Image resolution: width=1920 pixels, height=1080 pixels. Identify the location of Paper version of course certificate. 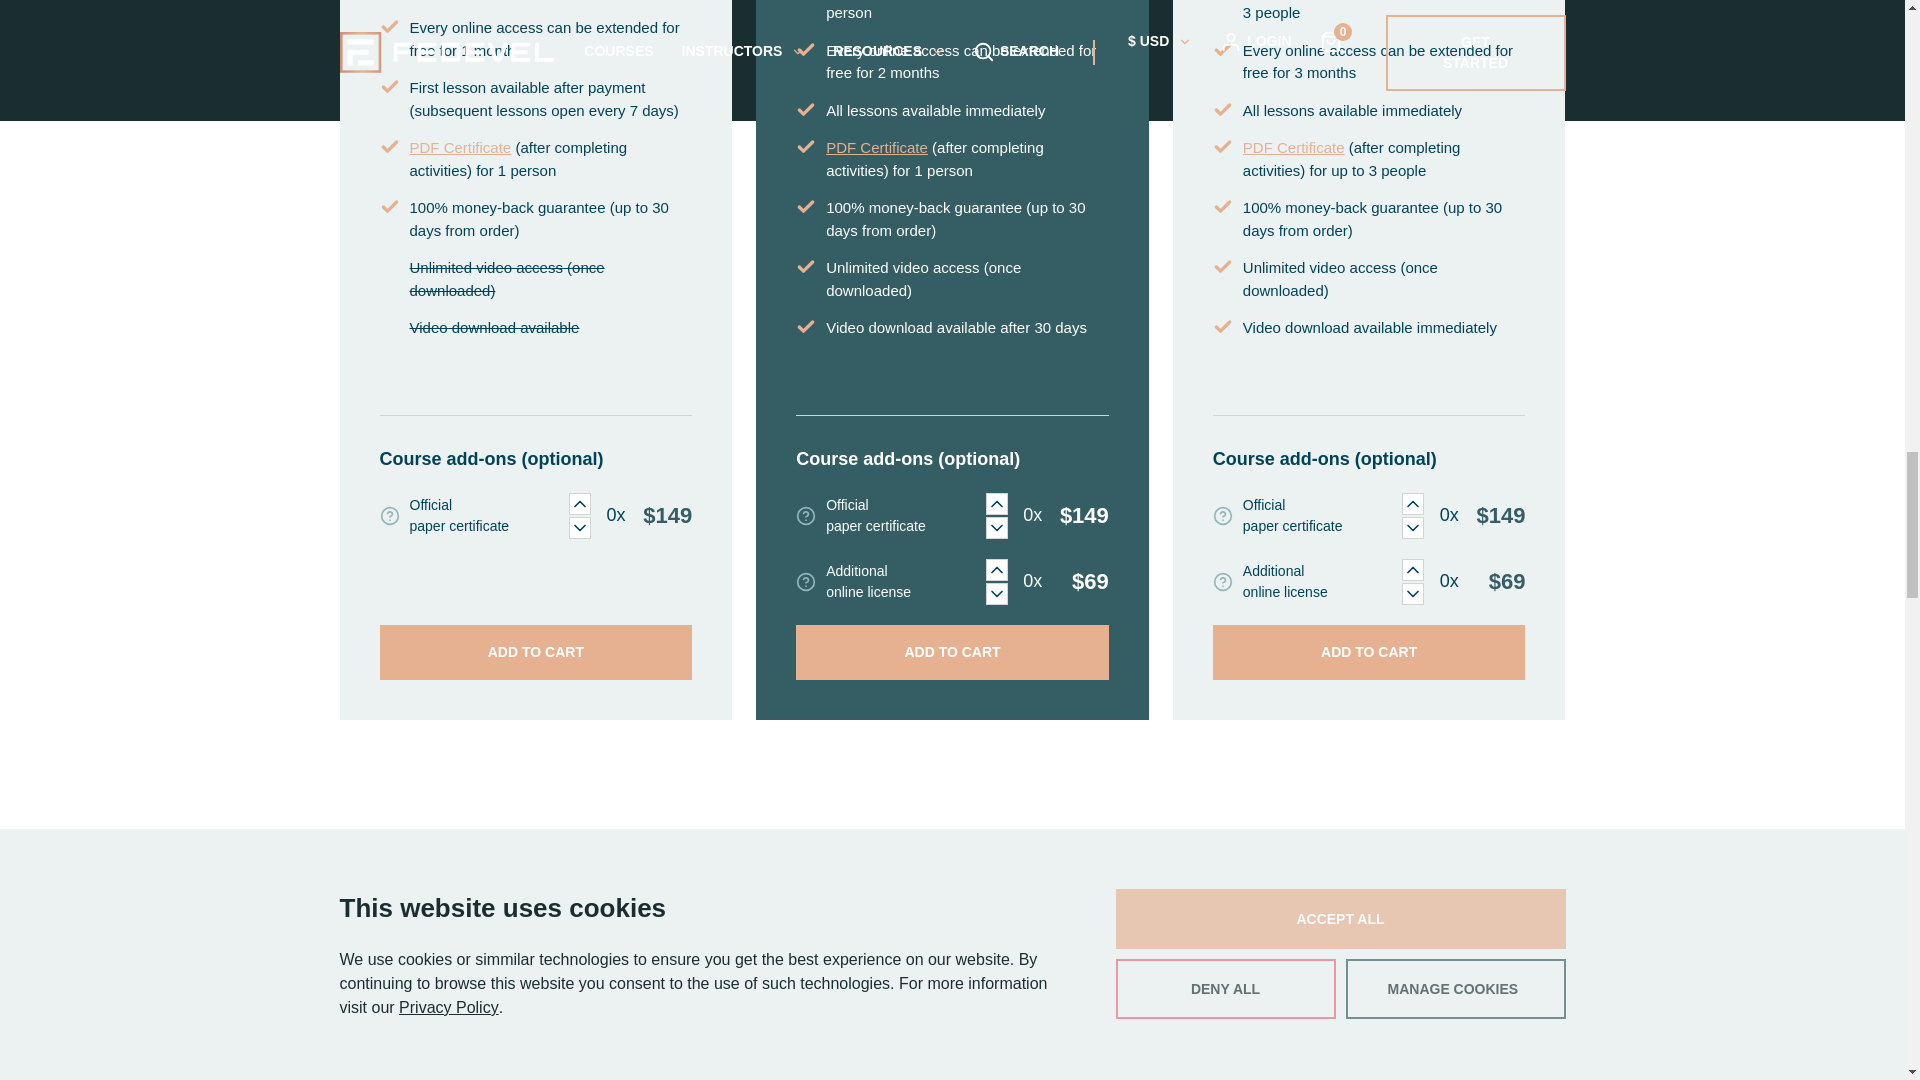
(390, 515).